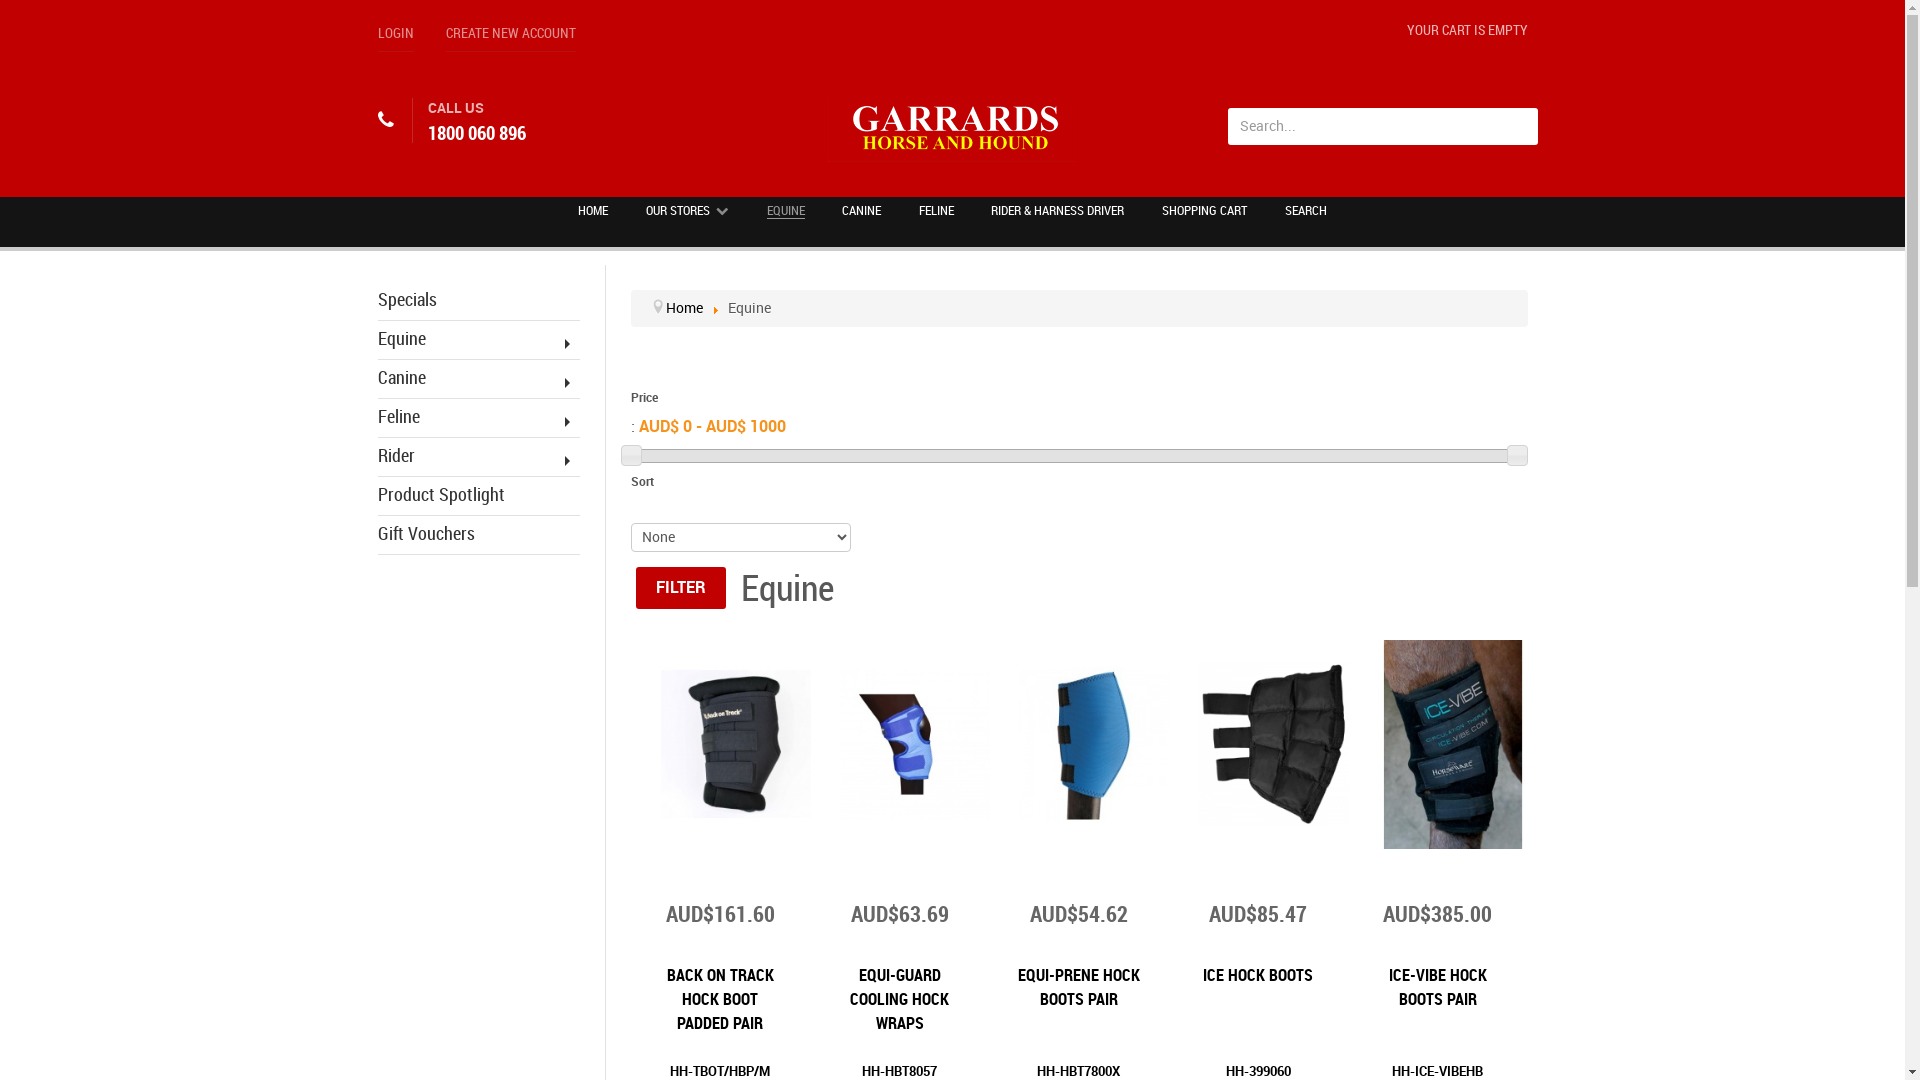  I want to click on Specials, so click(479, 306).